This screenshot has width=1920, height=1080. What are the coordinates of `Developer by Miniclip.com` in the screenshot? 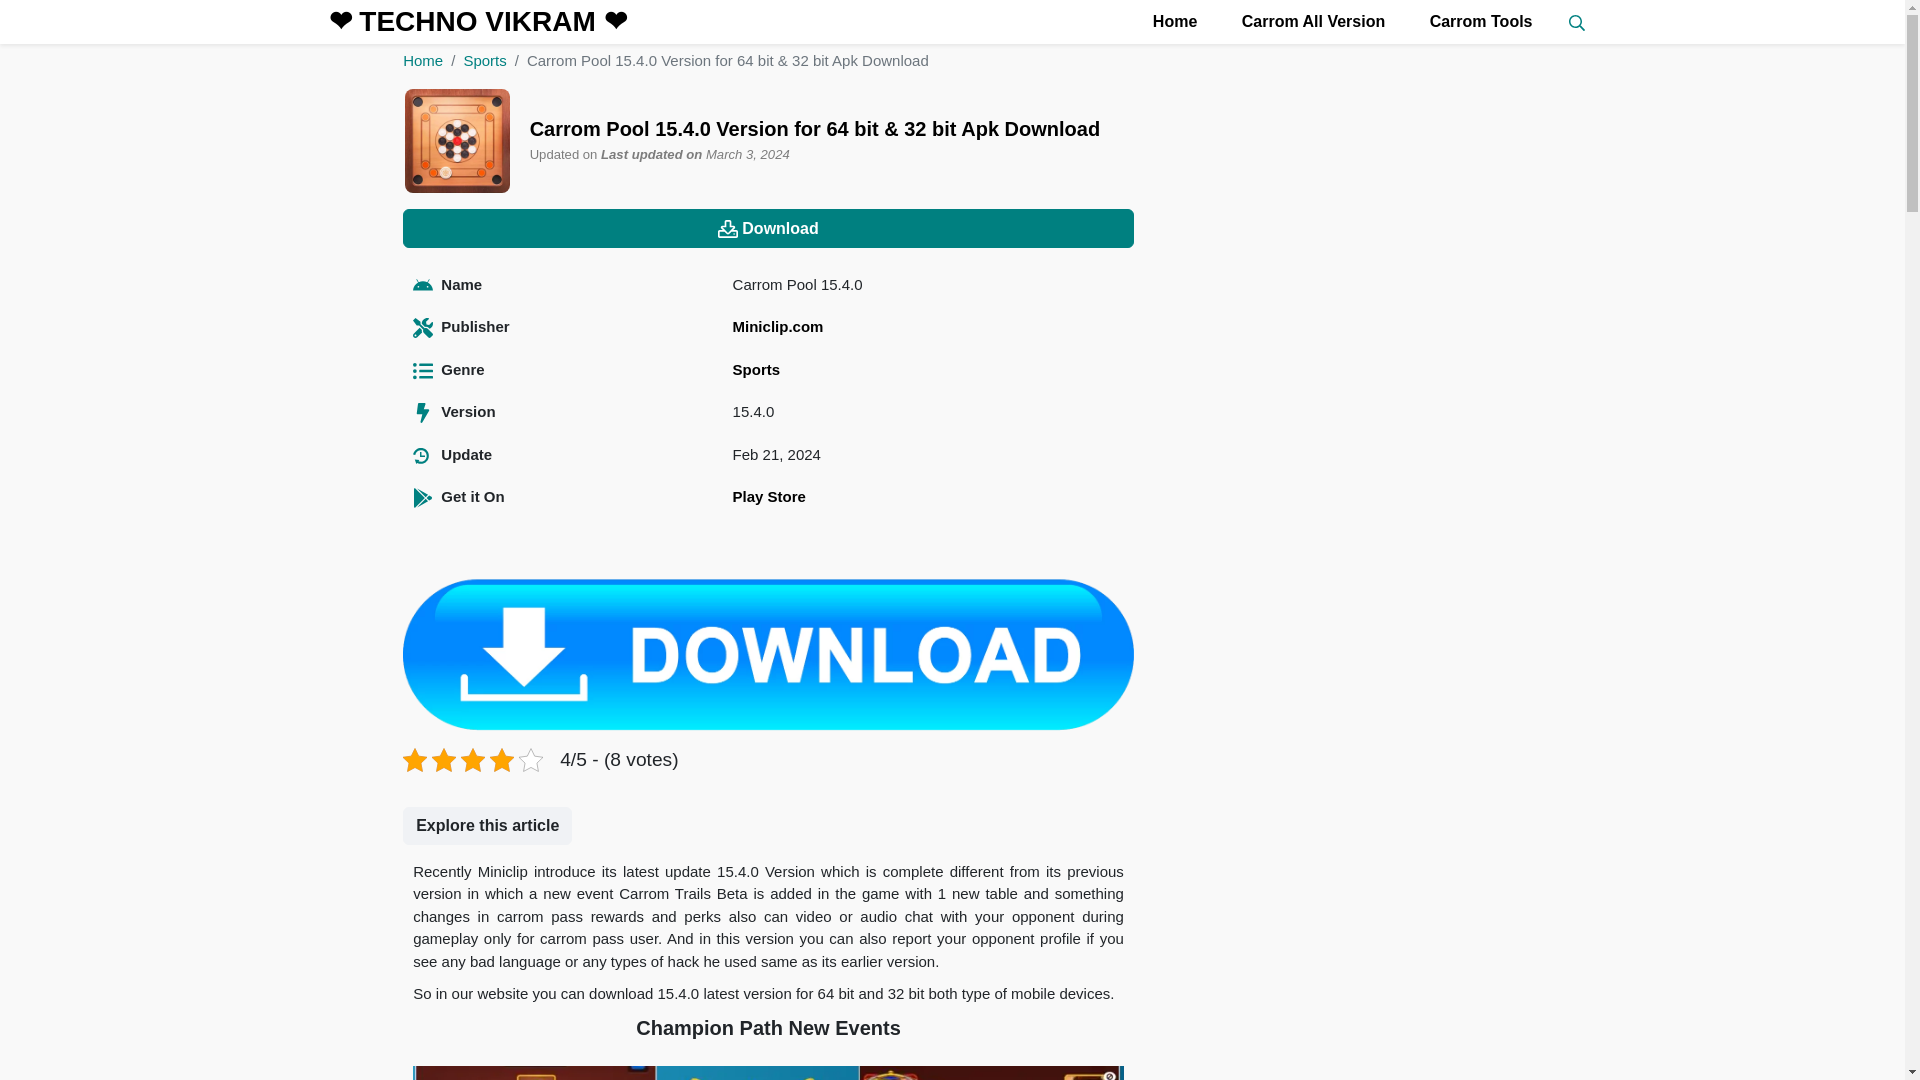 It's located at (778, 326).